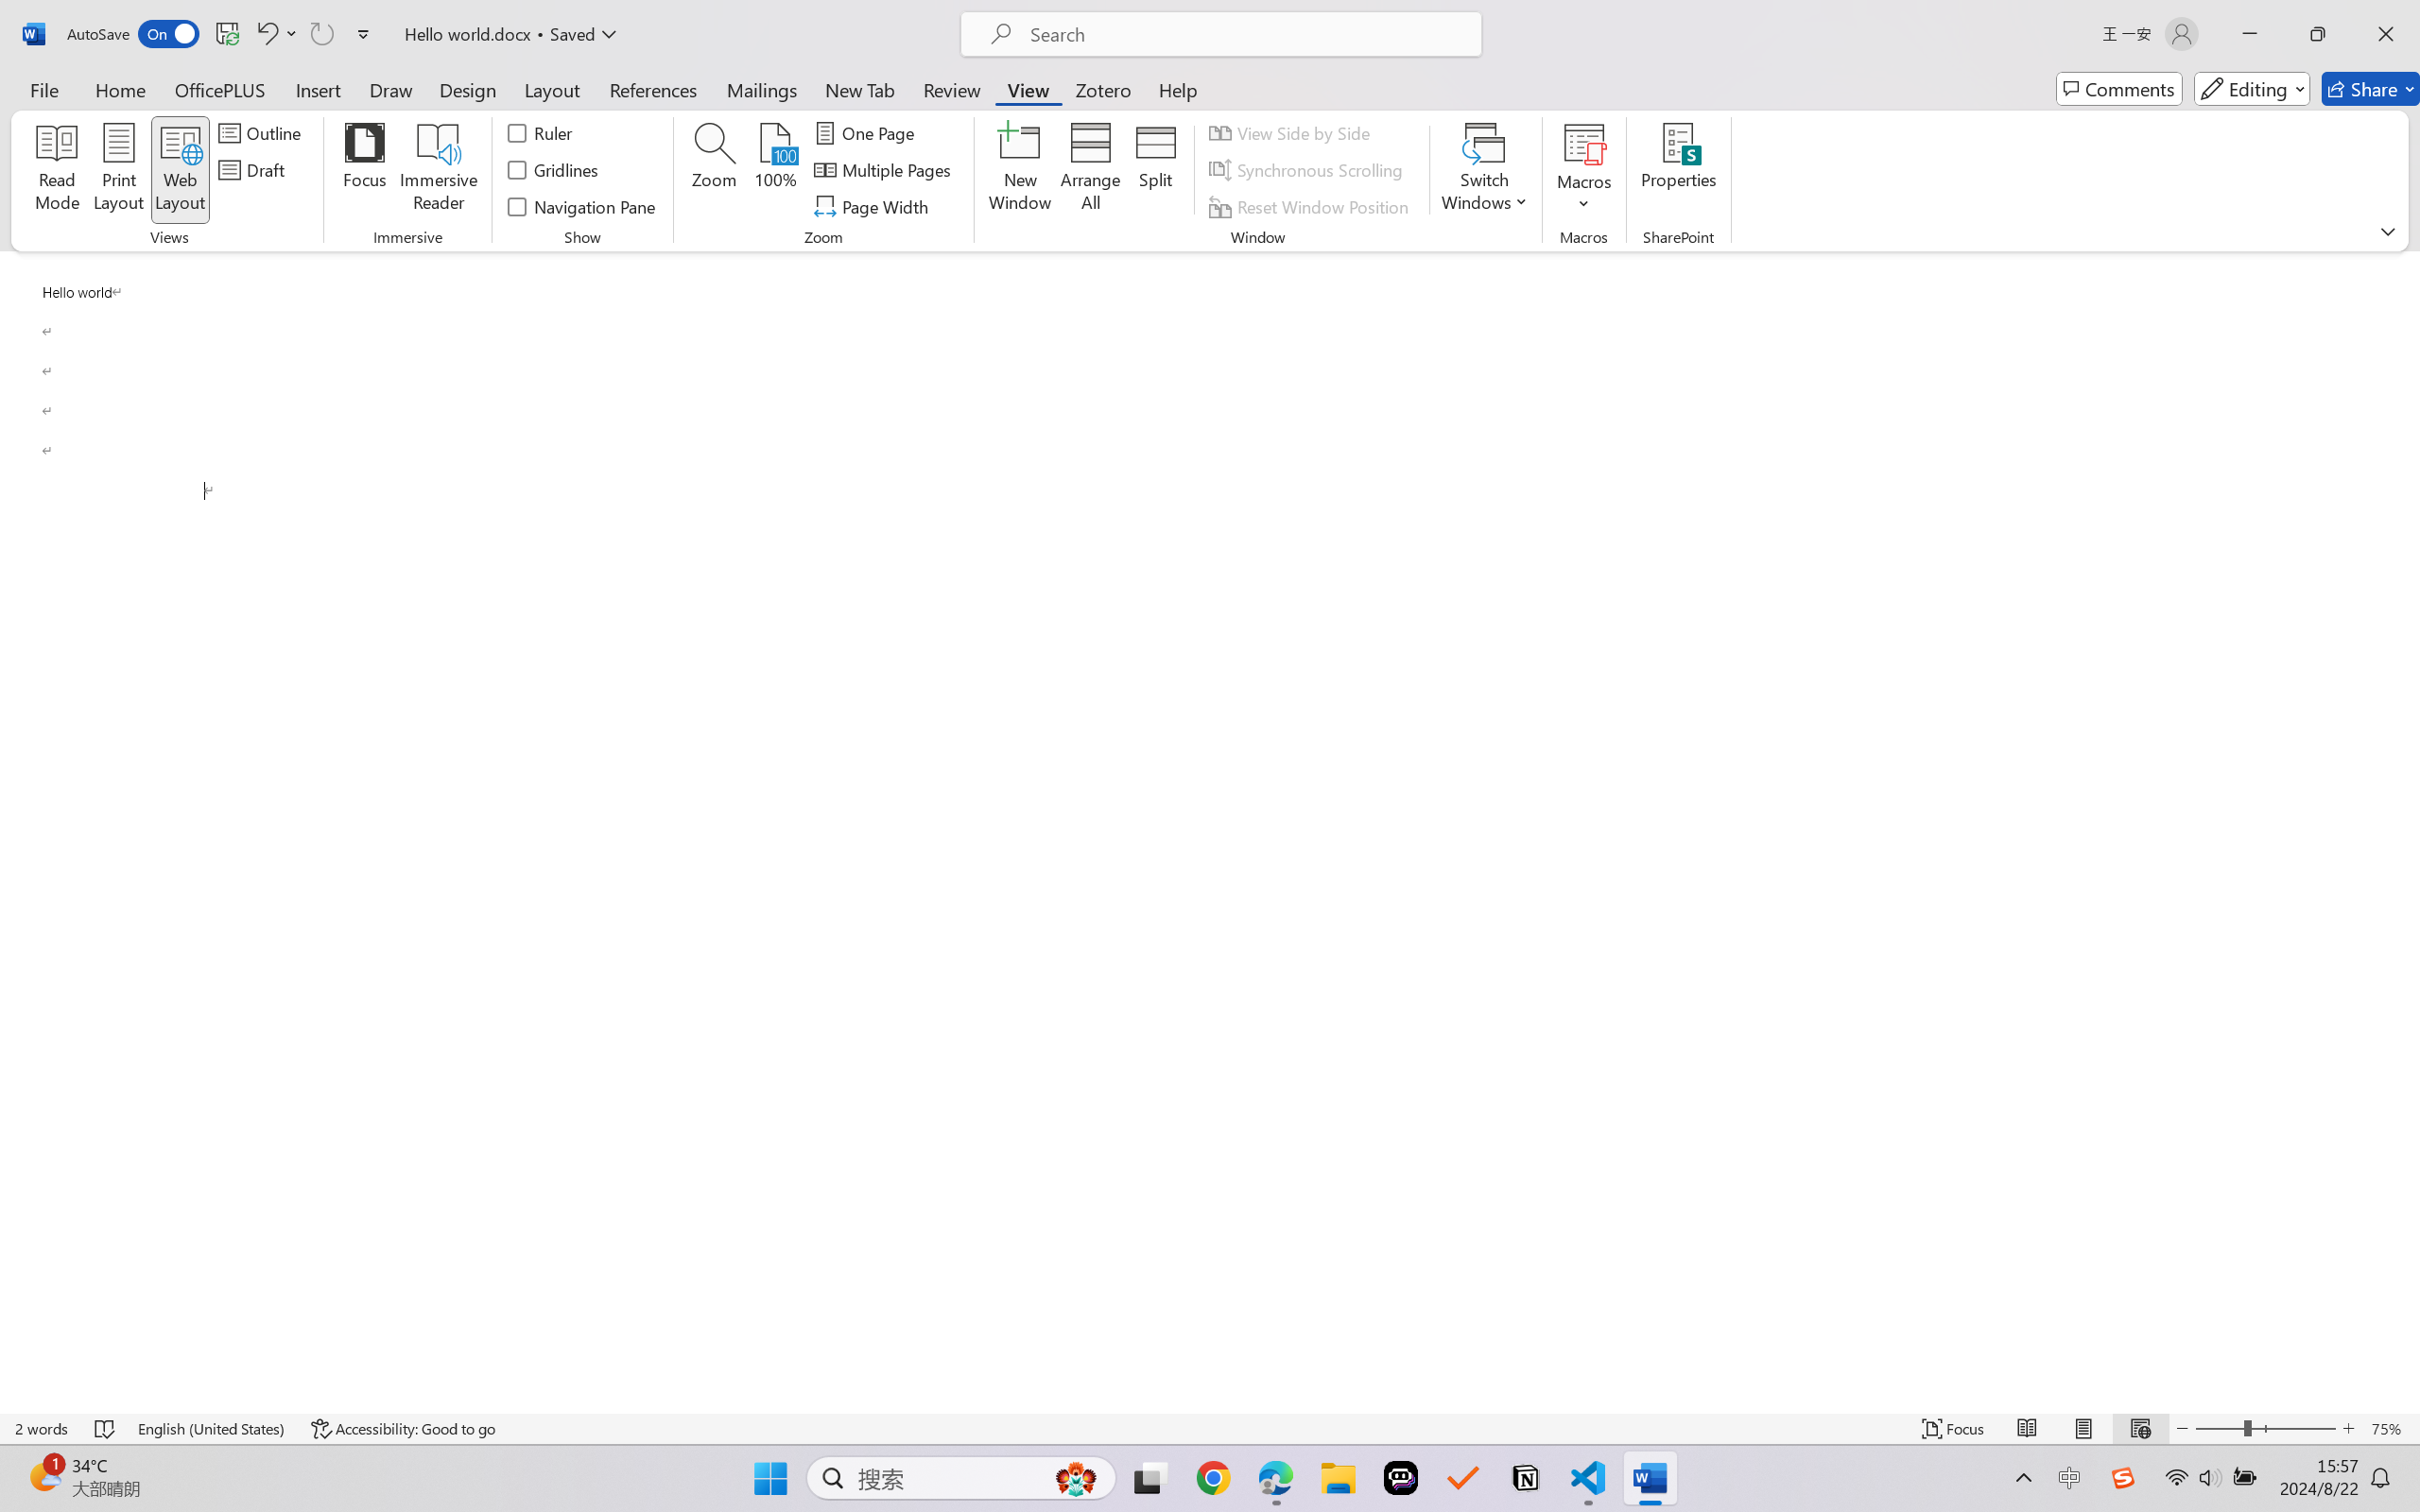  What do you see at coordinates (2265, 1429) in the screenshot?
I see `Zoom` at bounding box center [2265, 1429].